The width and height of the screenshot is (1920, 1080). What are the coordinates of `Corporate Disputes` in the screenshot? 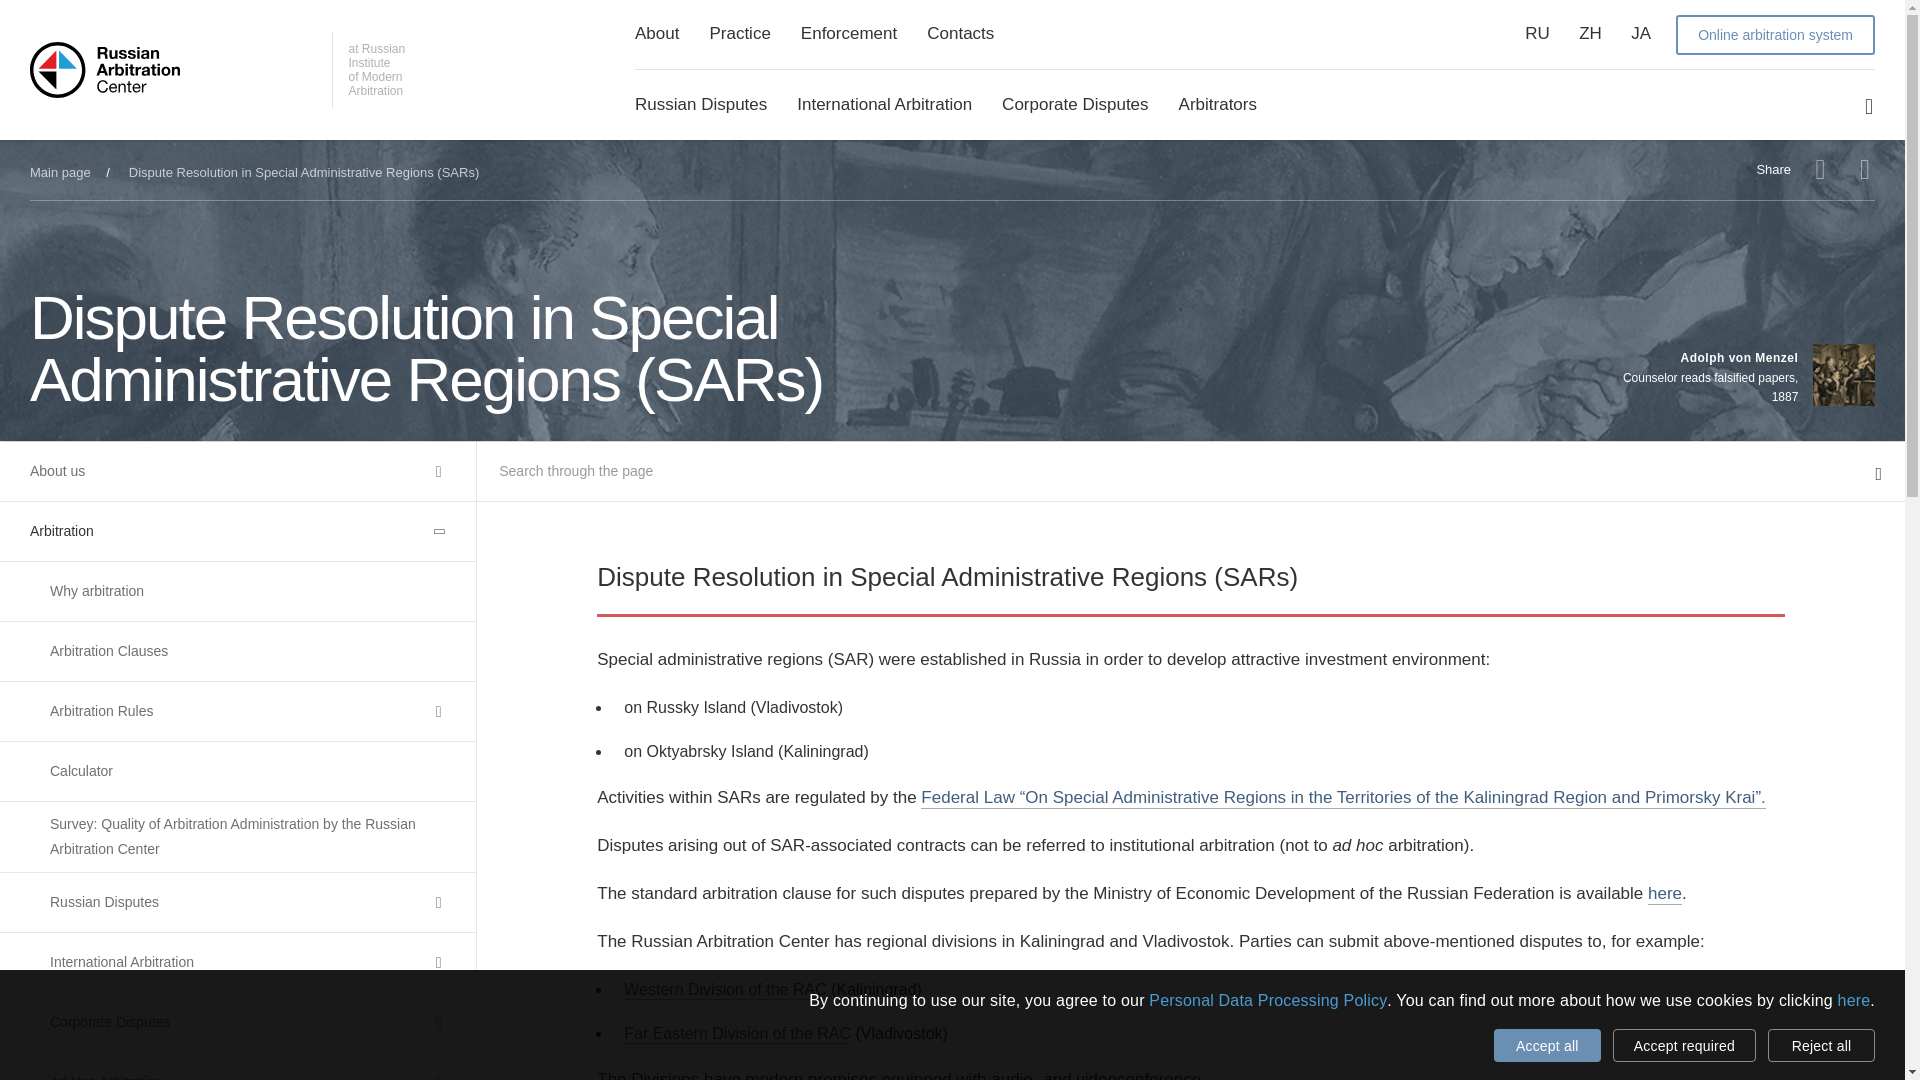 It's located at (1075, 104).